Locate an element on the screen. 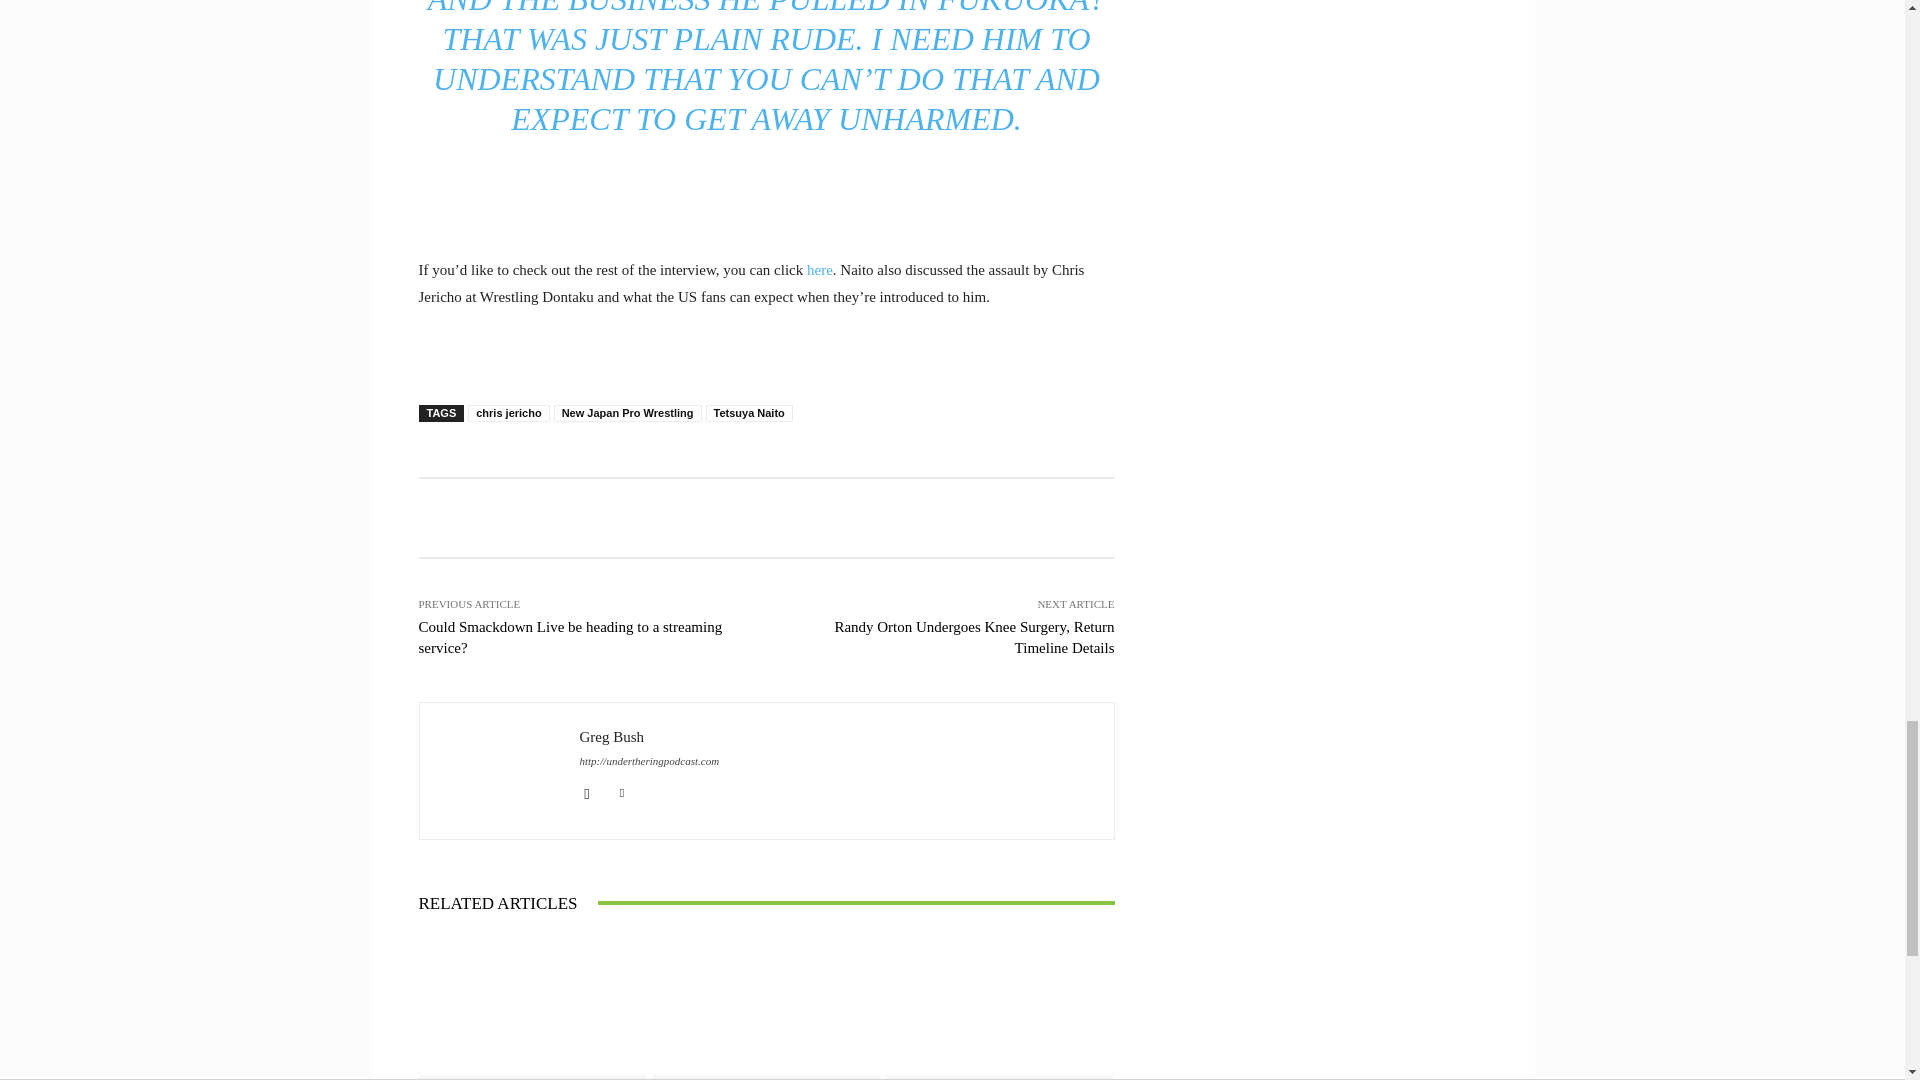  Nikki Bella Sad 911 Call To Cops Leaks is located at coordinates (532, 1008).